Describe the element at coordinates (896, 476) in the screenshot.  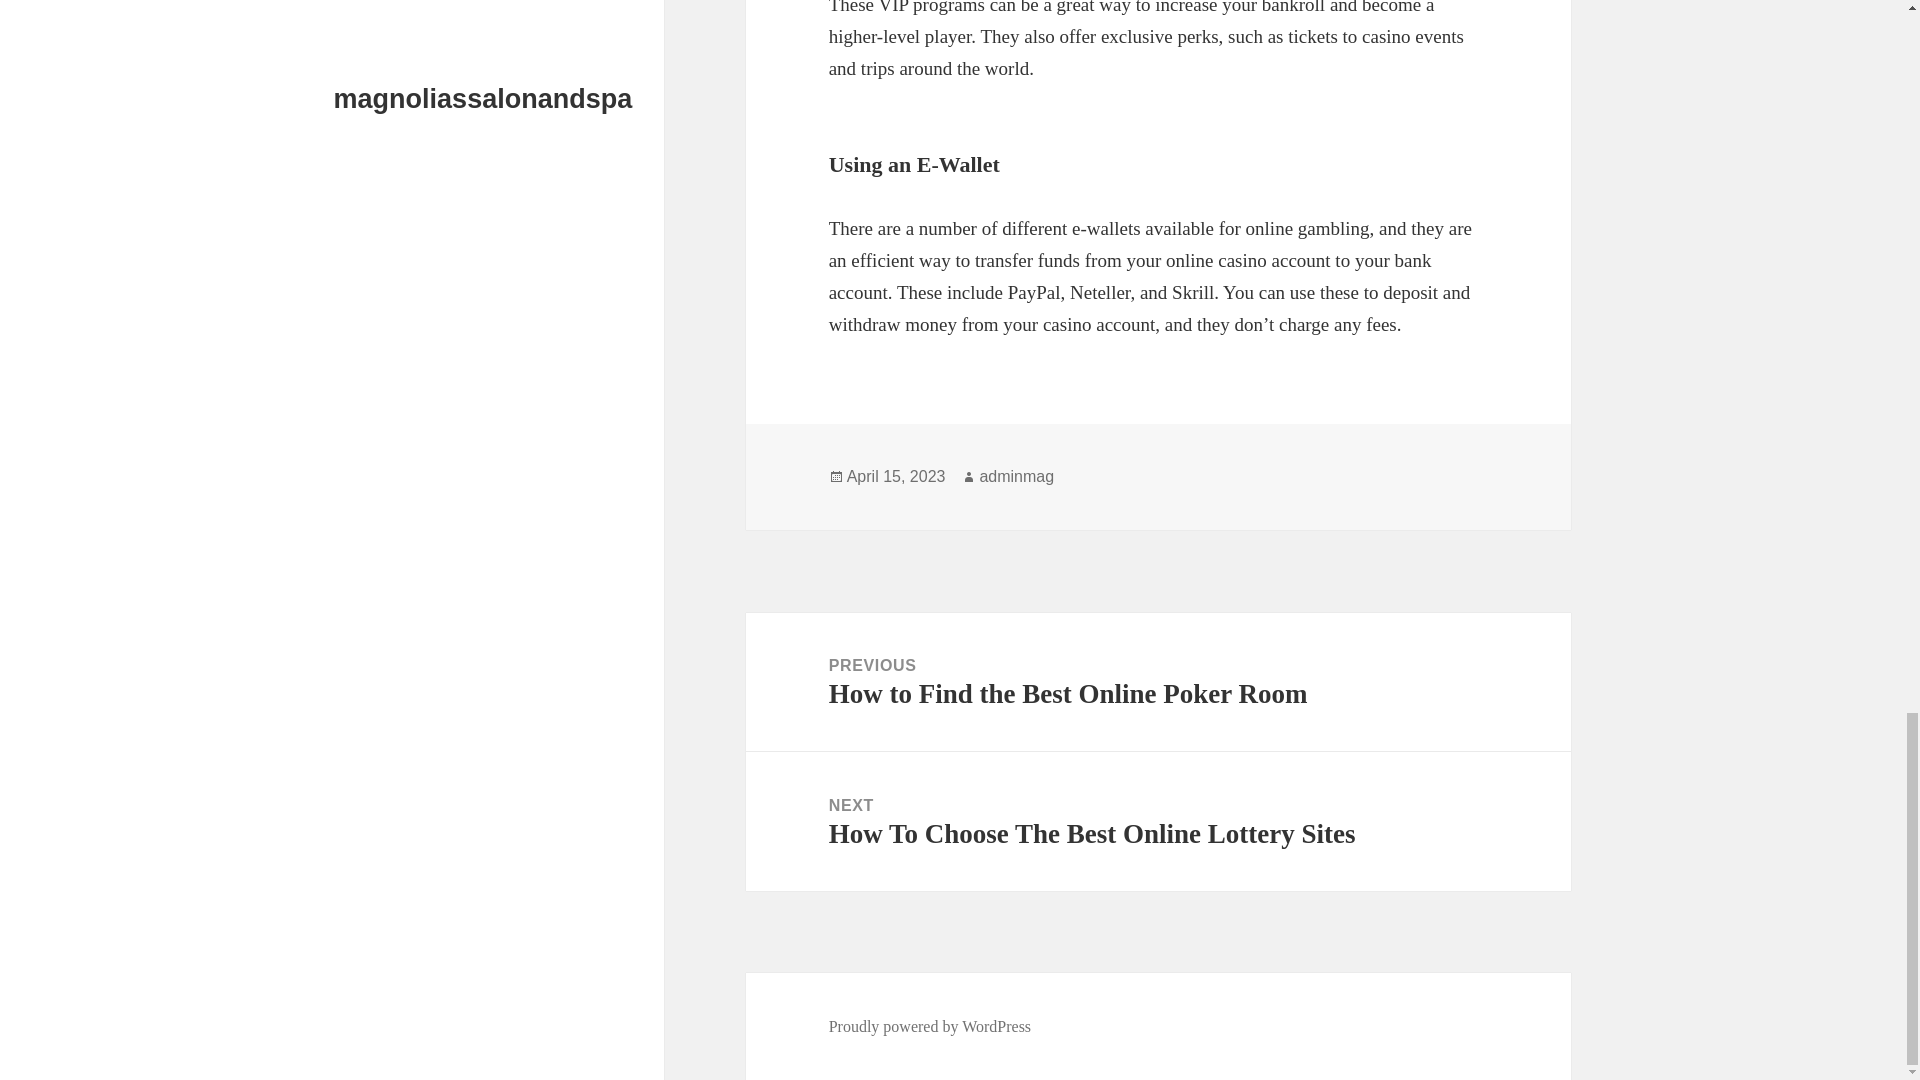
I see `Proudly powered by WordPress` at that location.